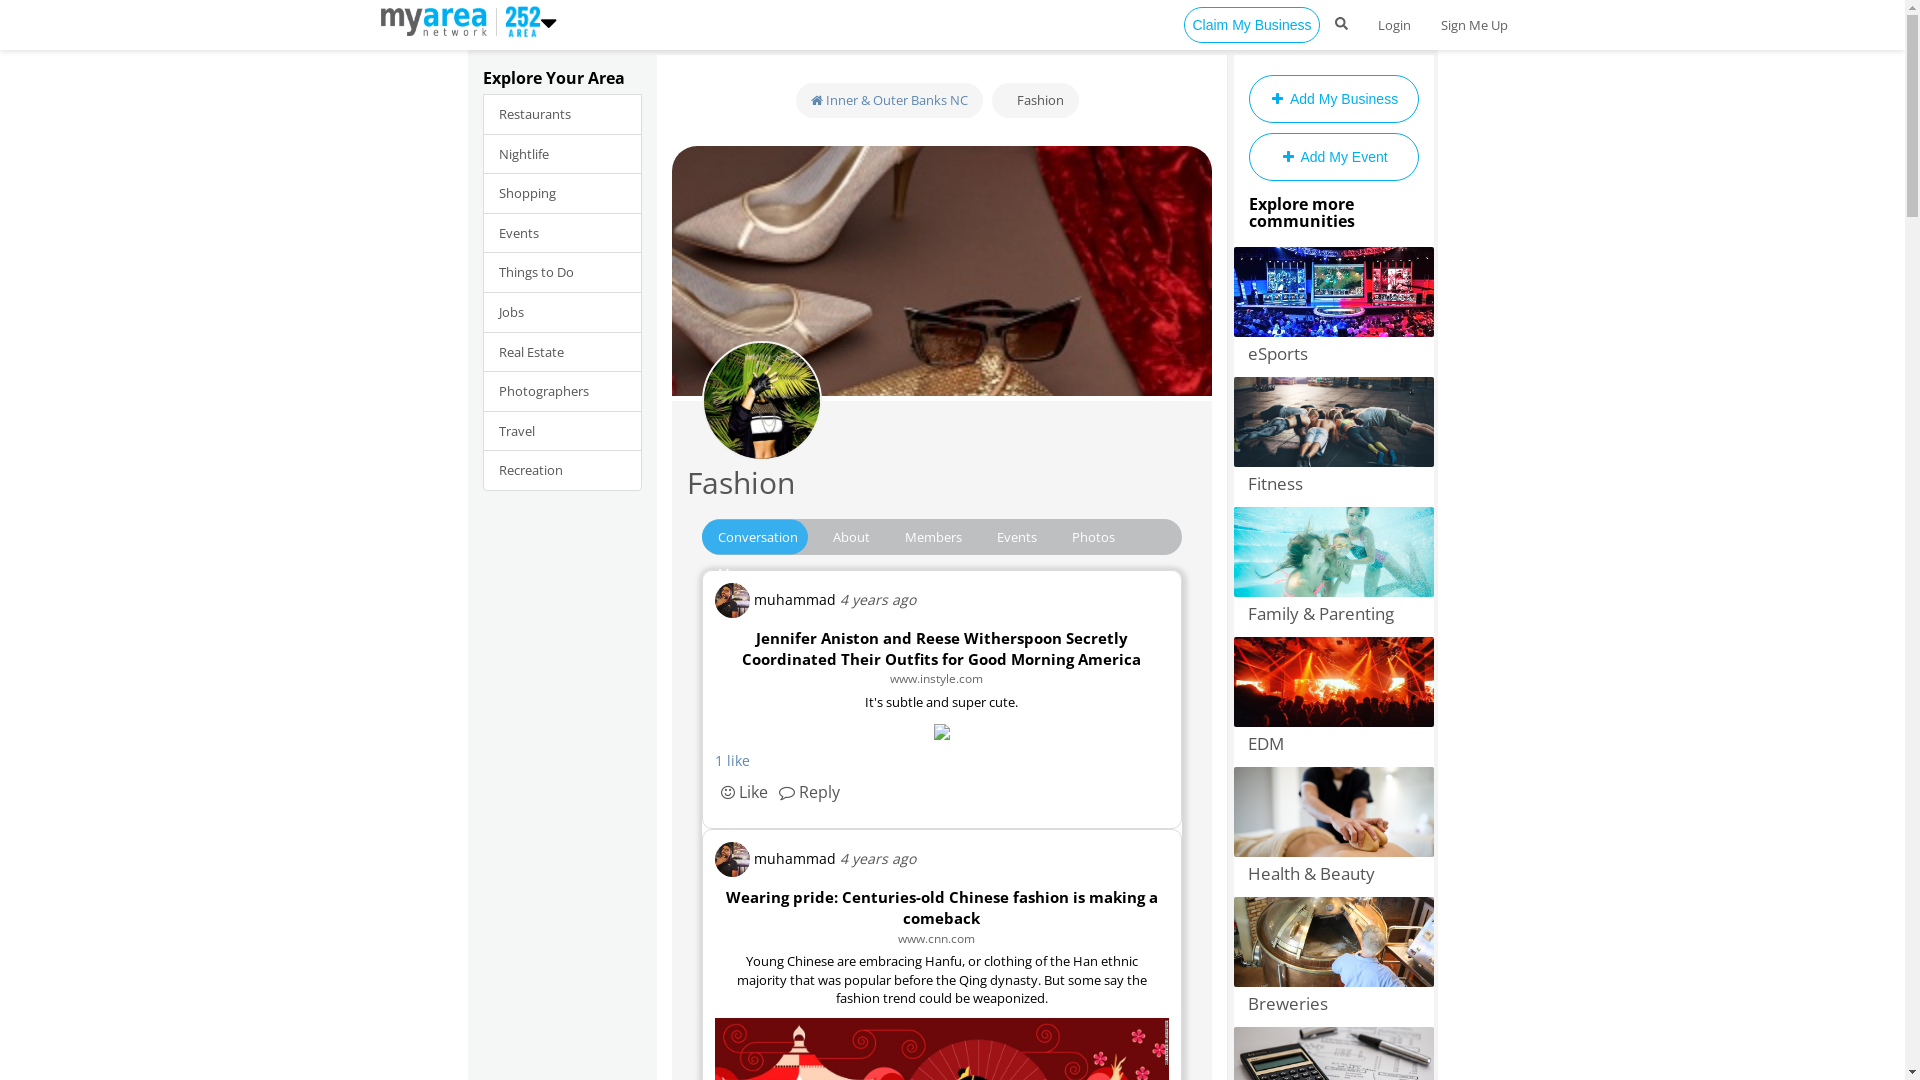  What do you see at coordinates (776, 860) in the screenshot?
I see `muhammad` at bounding box center [776, 860].